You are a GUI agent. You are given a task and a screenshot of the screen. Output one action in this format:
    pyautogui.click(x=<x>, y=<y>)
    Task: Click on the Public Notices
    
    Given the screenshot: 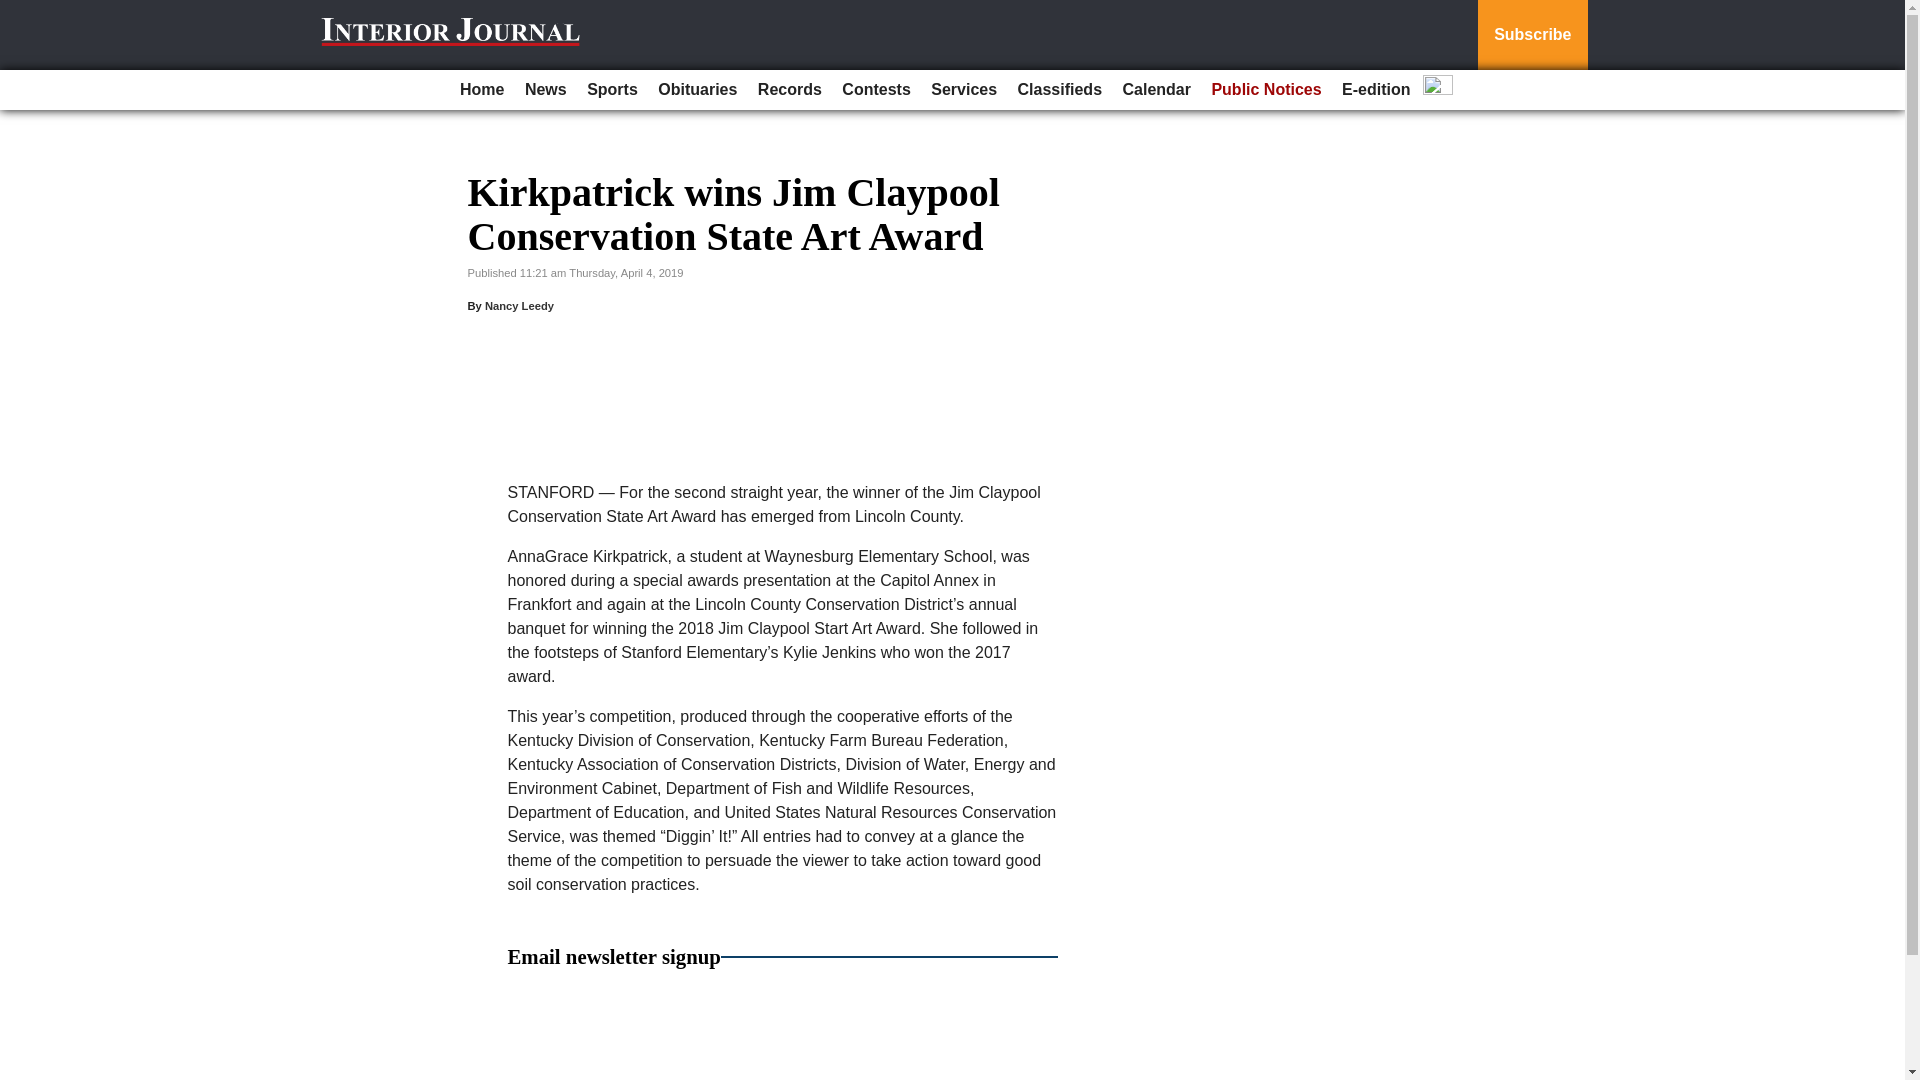 What is the action you would take?
    pyautogui.click(x=1266, y=90)
    